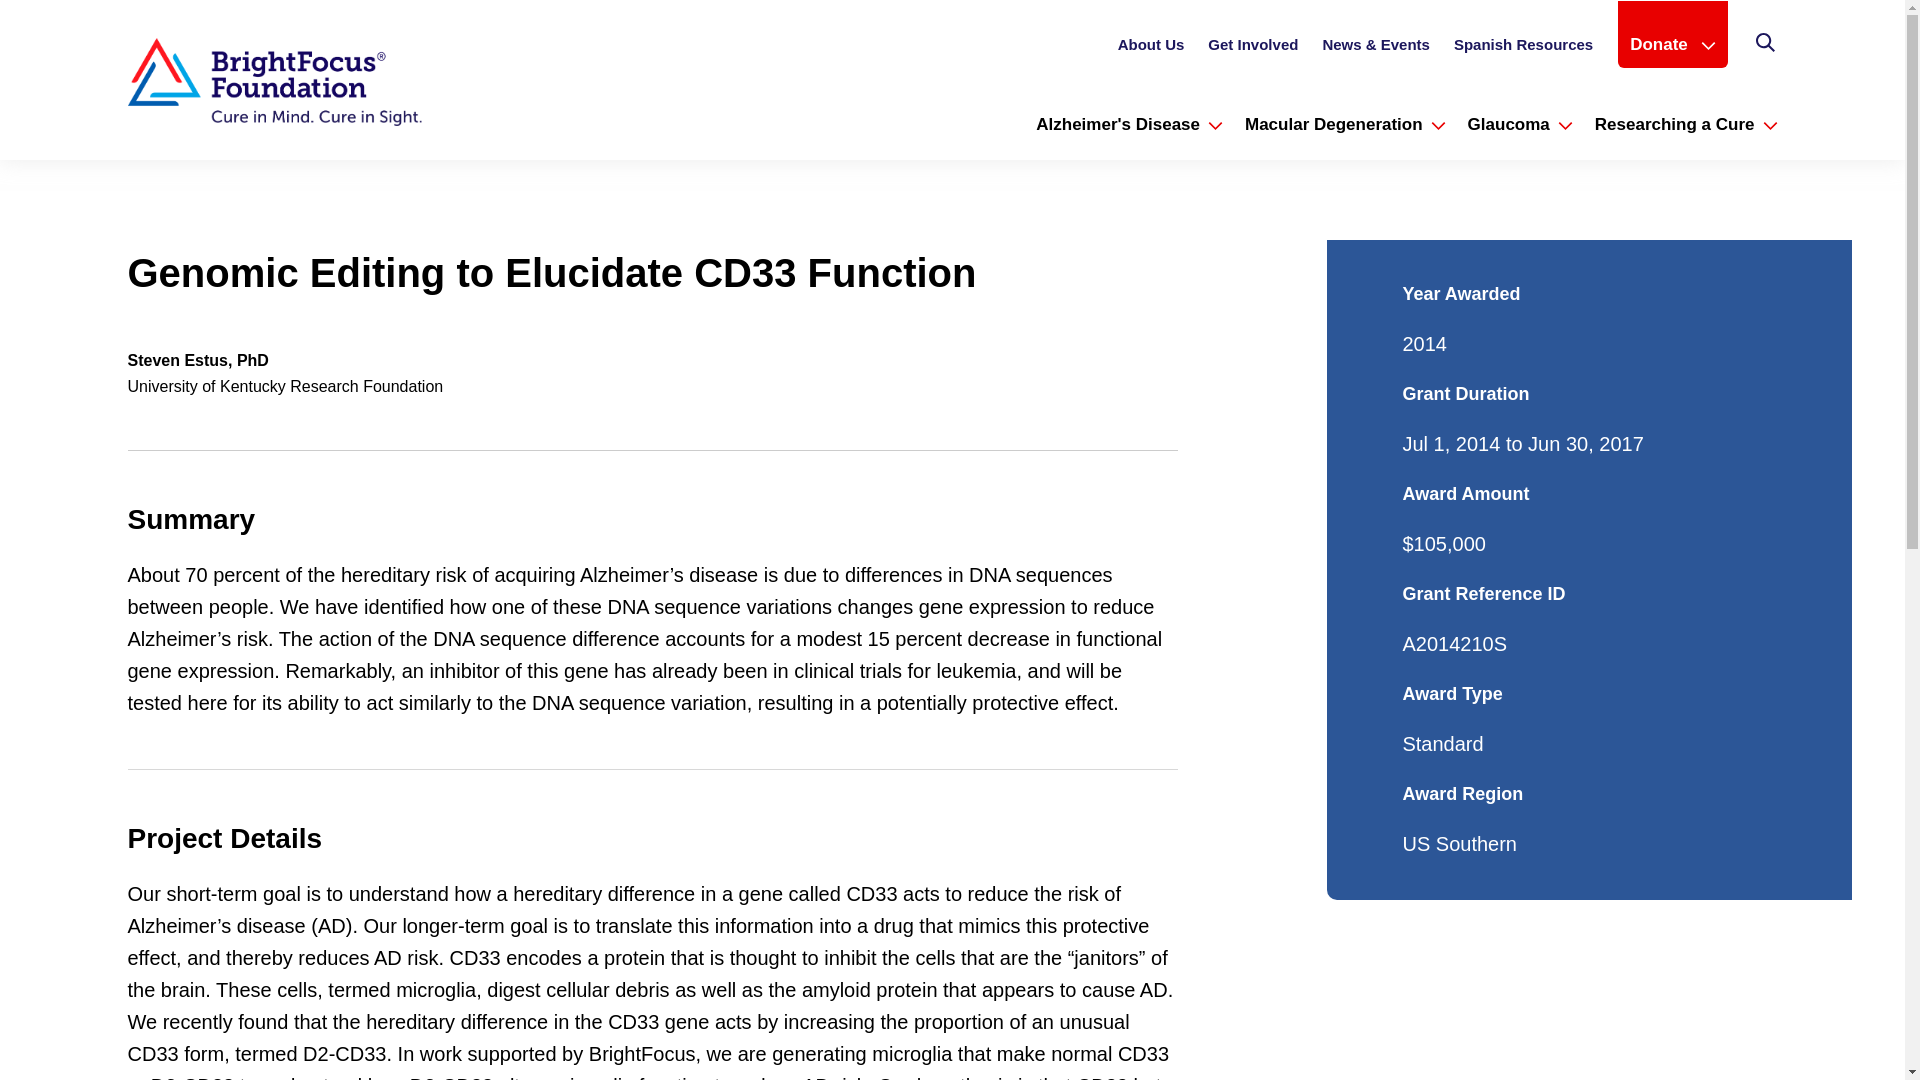 This screenshot has height=1080, width=1920. Describe the element at coordinates (1764, 46) in the screenshot. I see `Search` at that location.